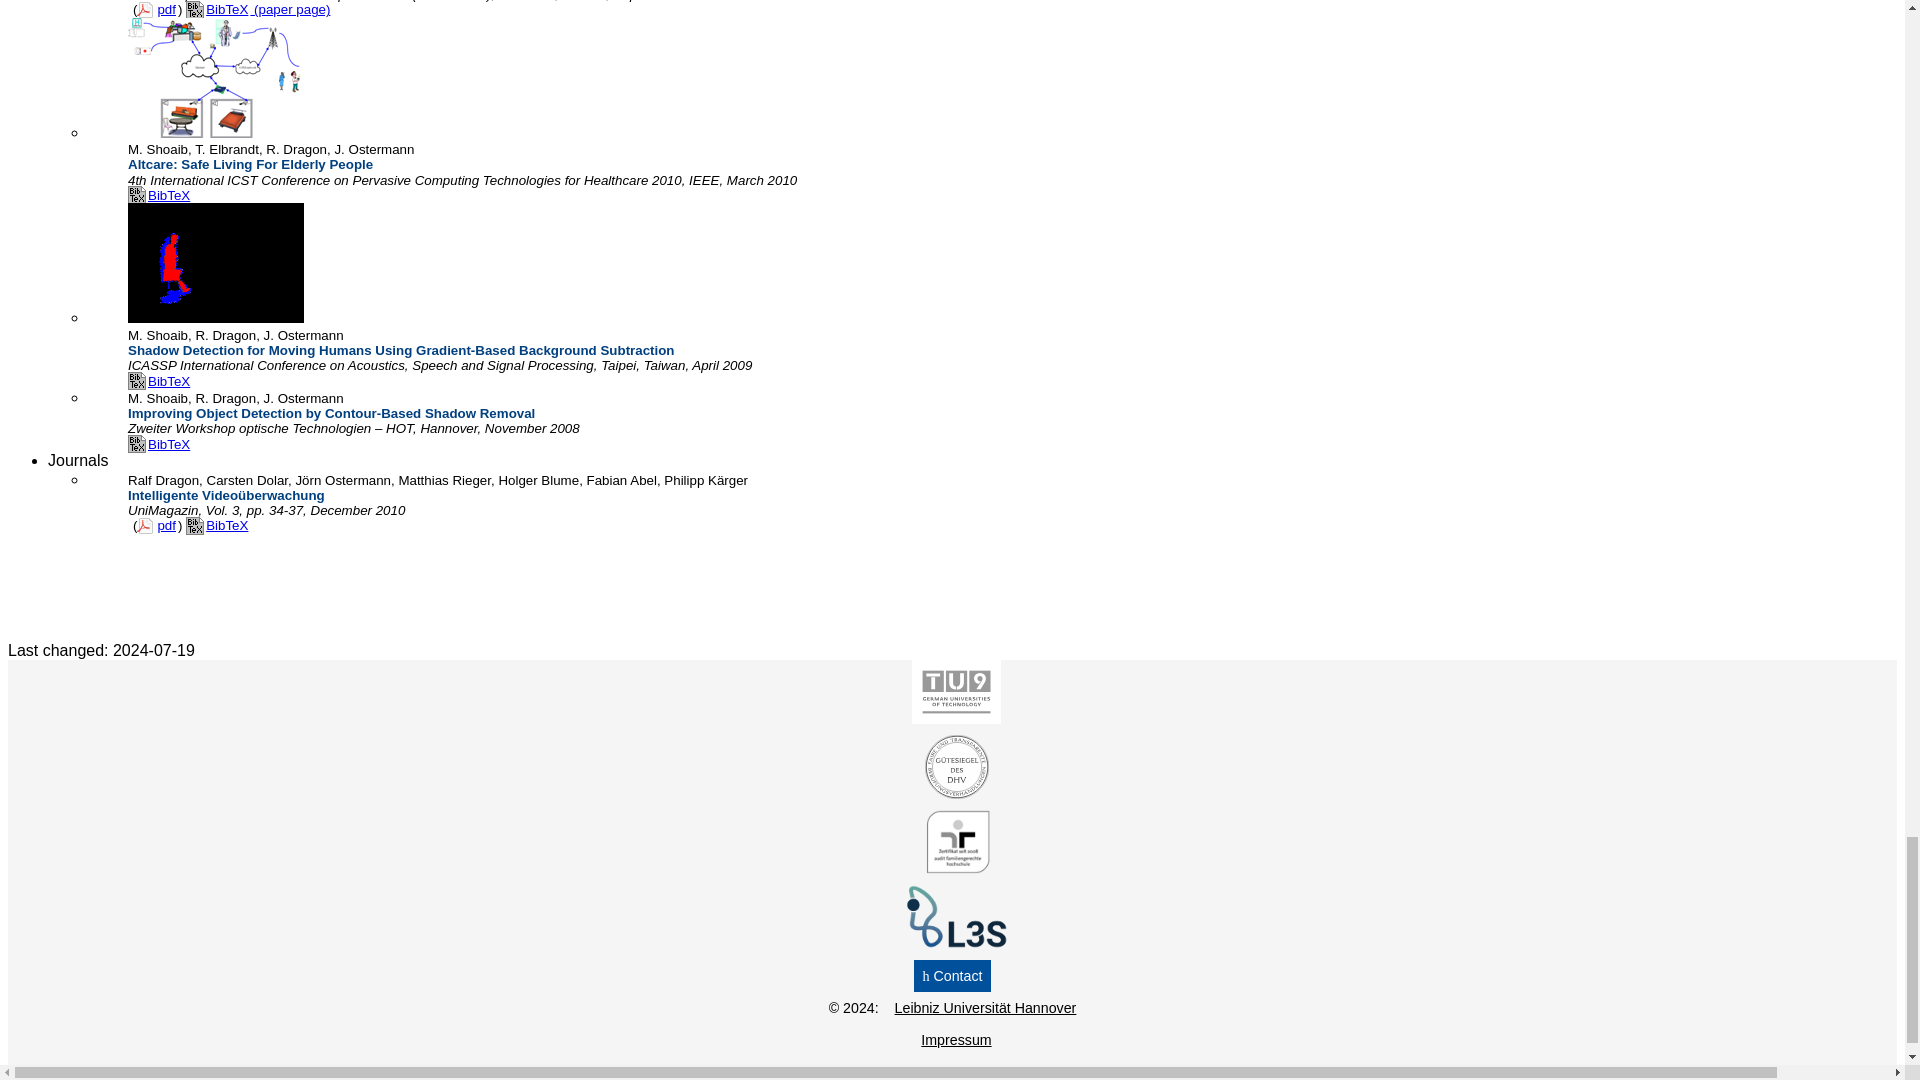 The image size is (1920, 1080). I want to click on Contact, so click(952, 976).